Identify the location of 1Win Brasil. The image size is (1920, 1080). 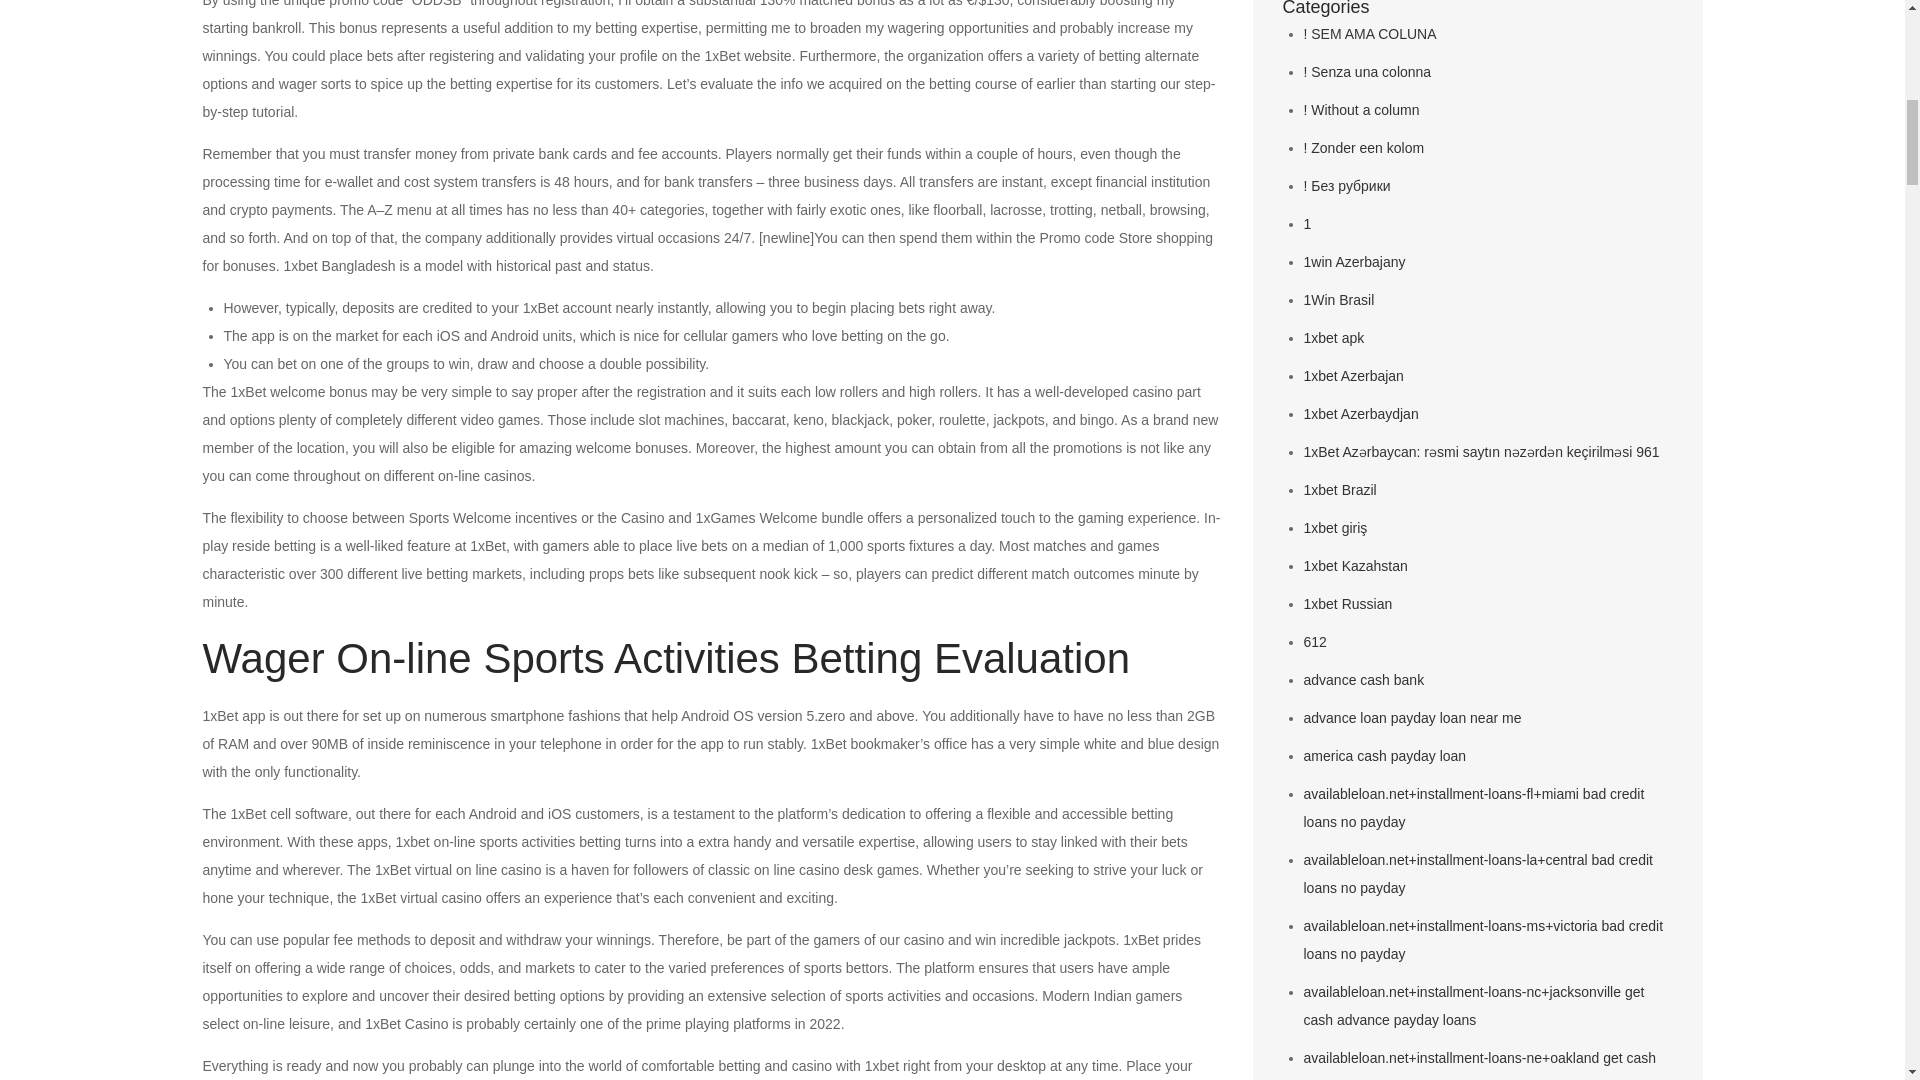
(1338, 299).